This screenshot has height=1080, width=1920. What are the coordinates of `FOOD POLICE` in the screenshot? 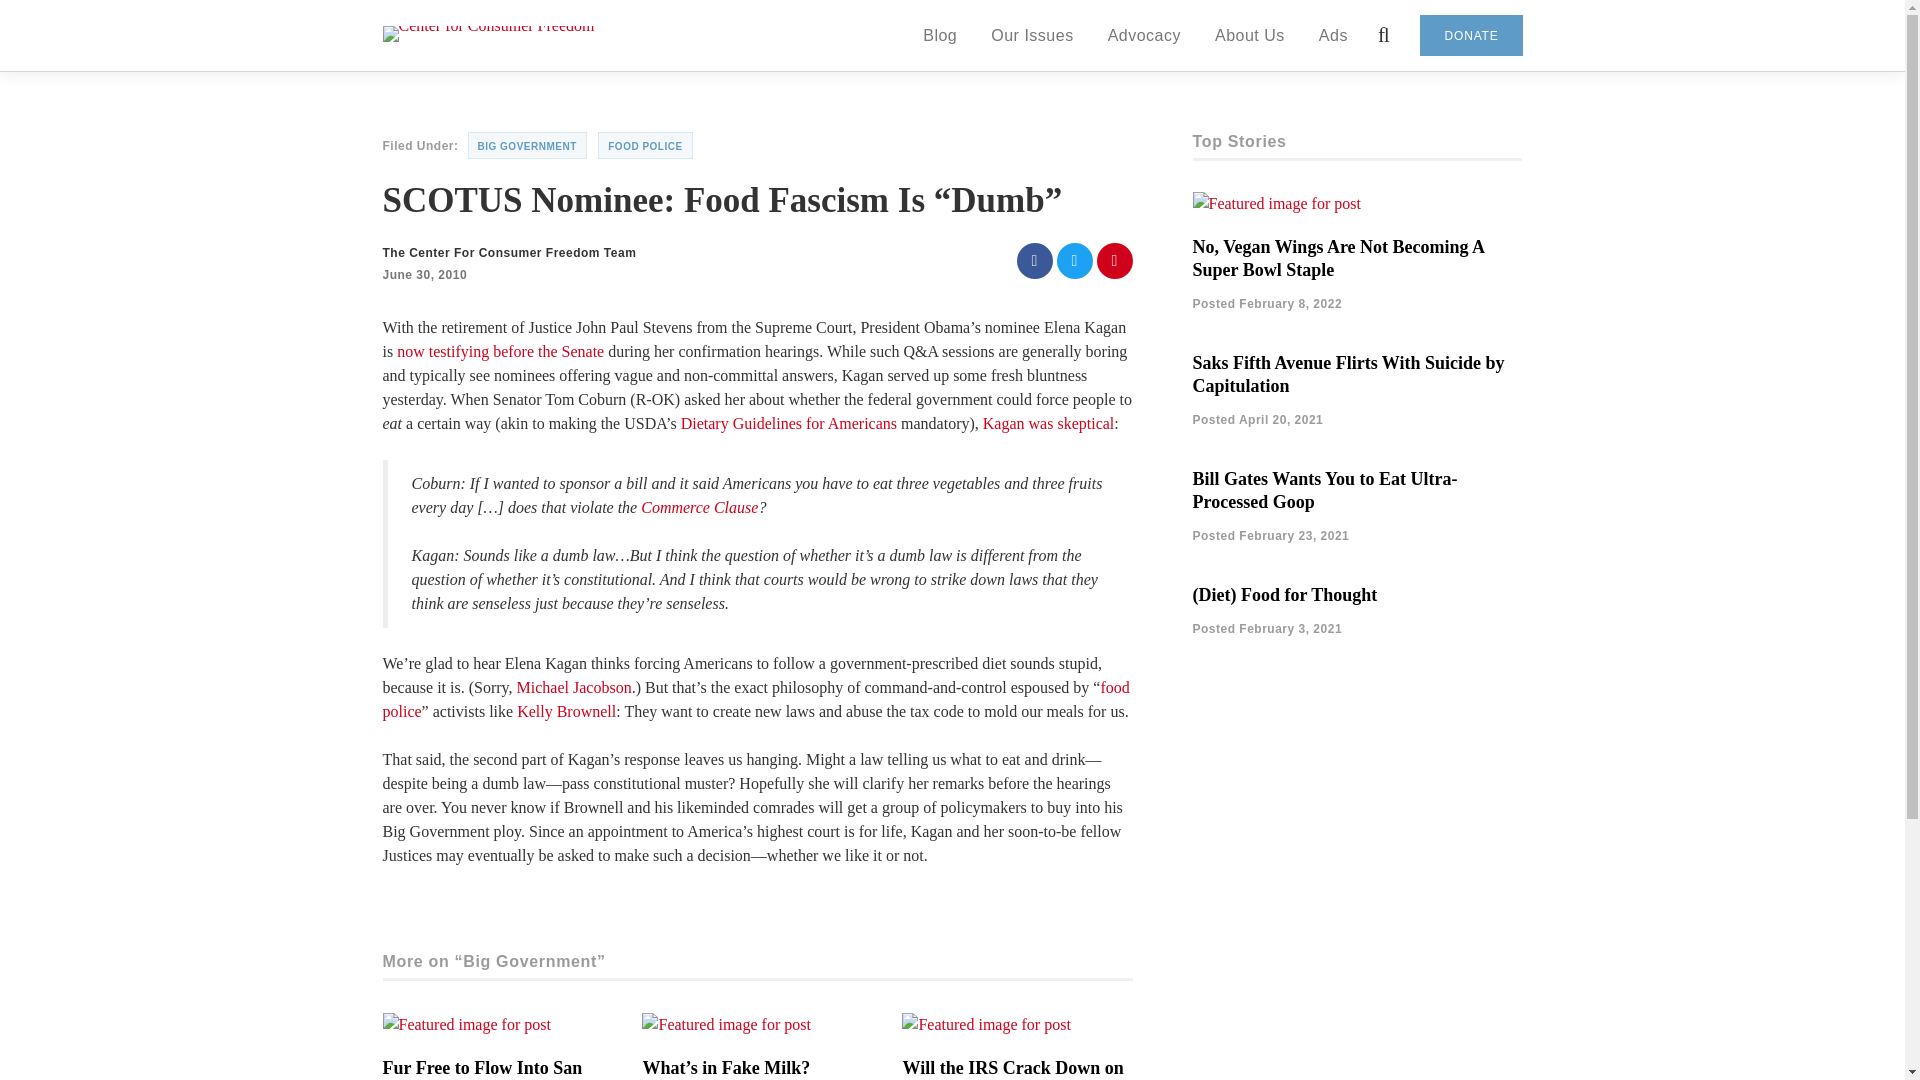 It's located at (644, 144).